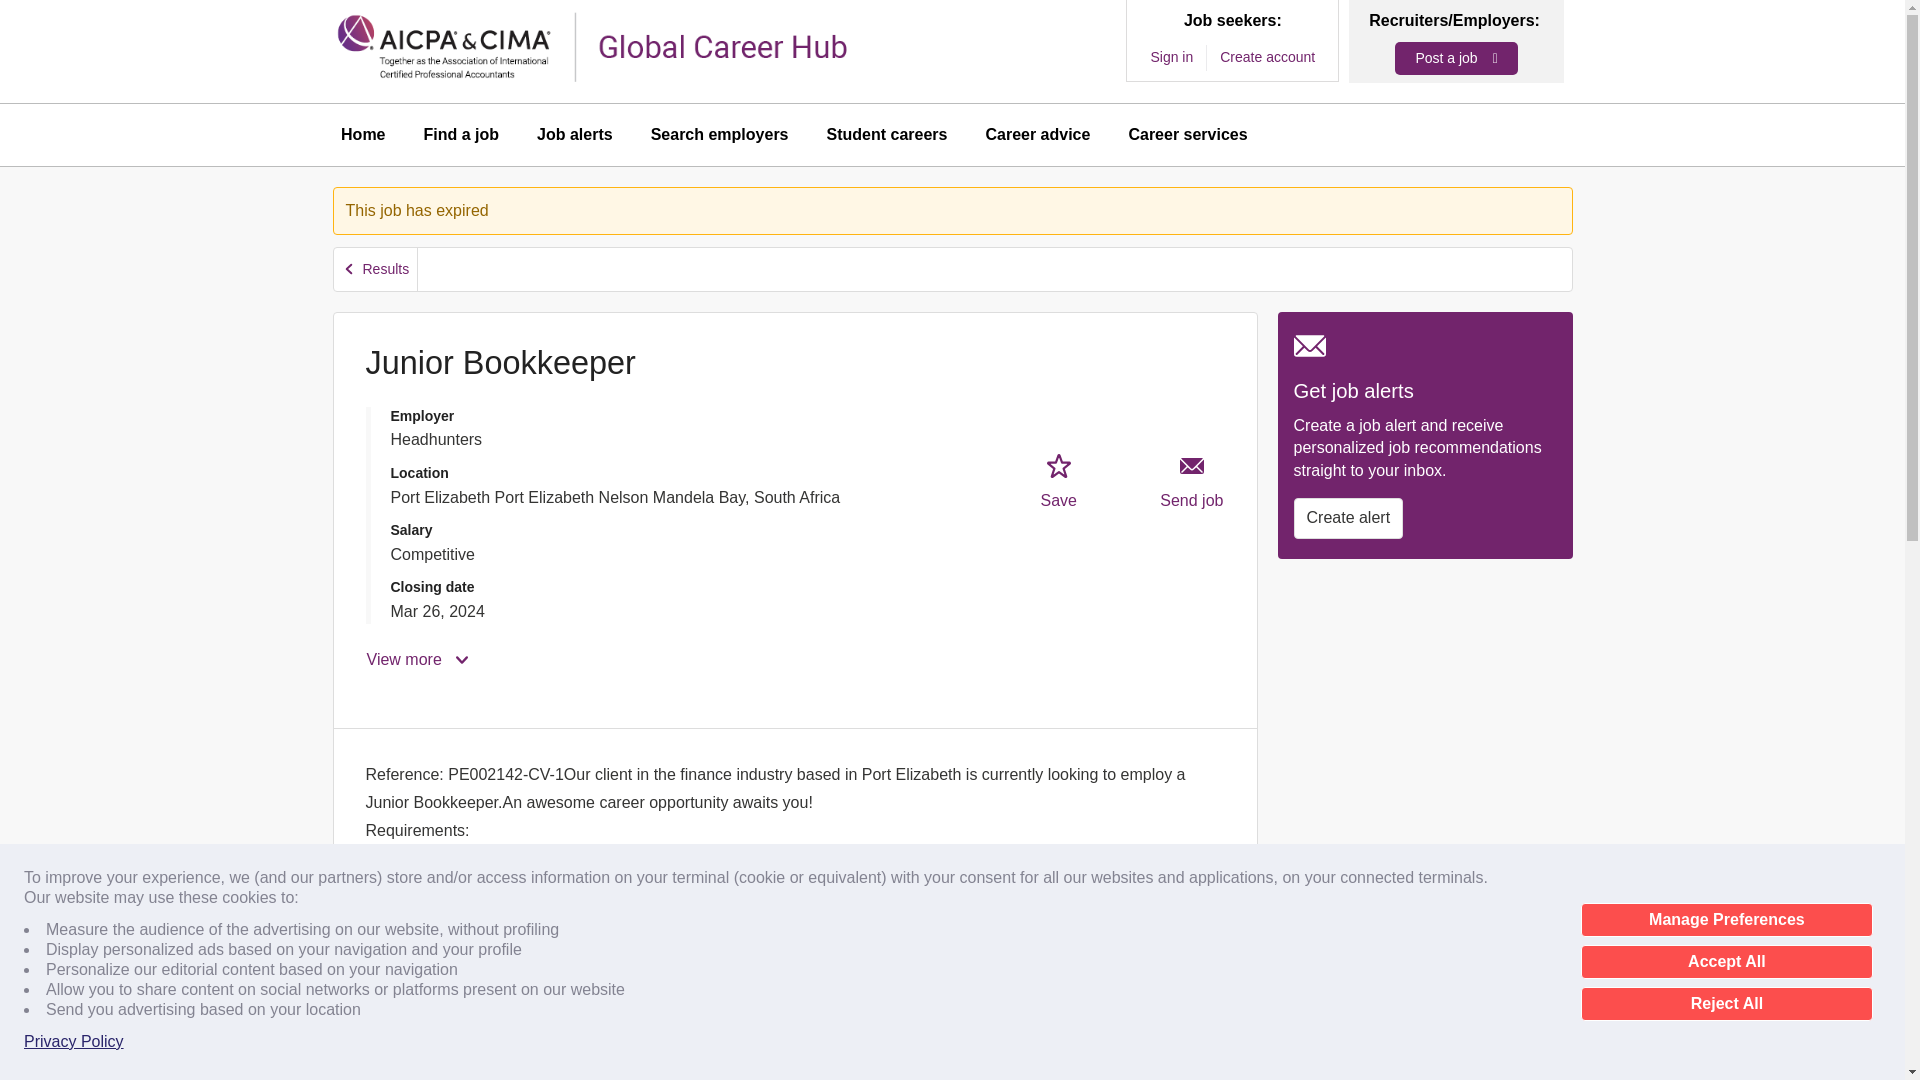 The width and height of the screenshot is (1920, 1080). I want to click on Privacy Policy, so click(74, 1042).